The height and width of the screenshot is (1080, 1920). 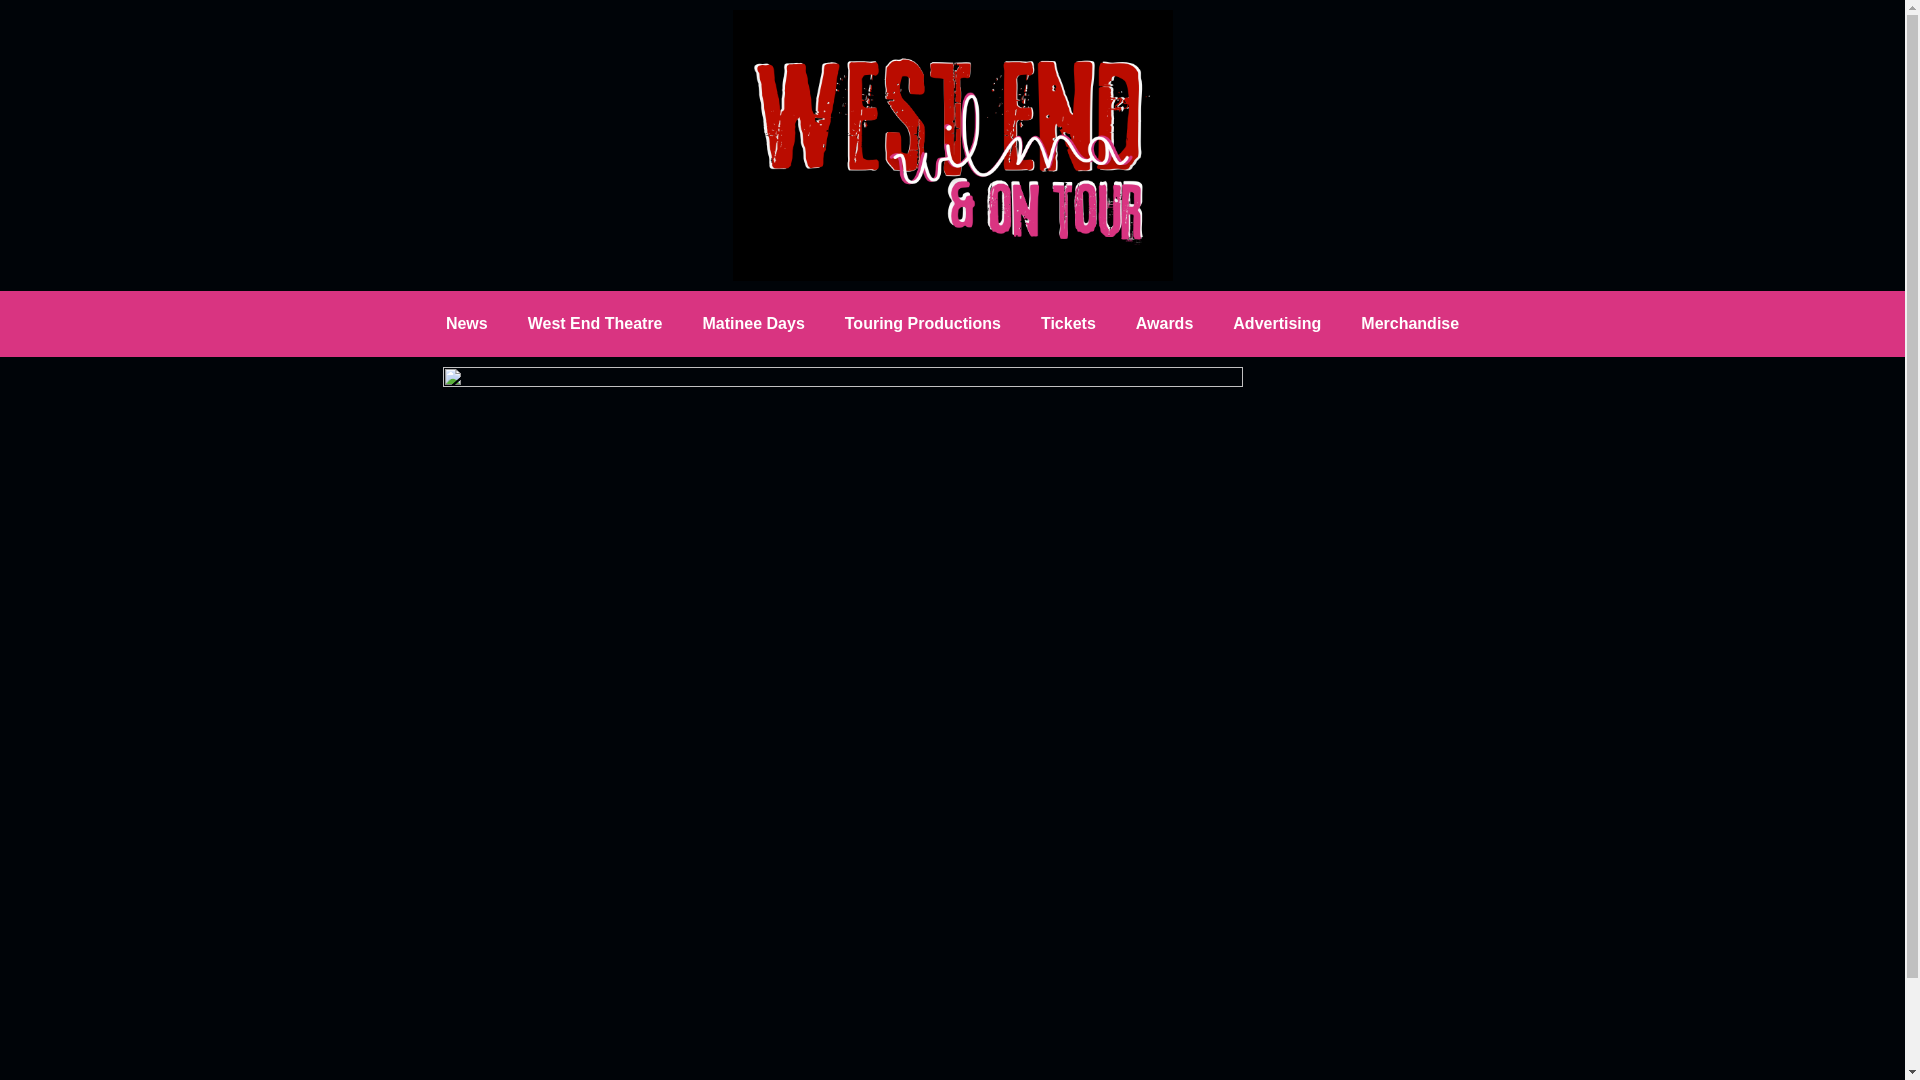 What do you see at coordinates (1276, 324) in the screenshot?
I see `Advertising` at bounding box center [1276, 324].